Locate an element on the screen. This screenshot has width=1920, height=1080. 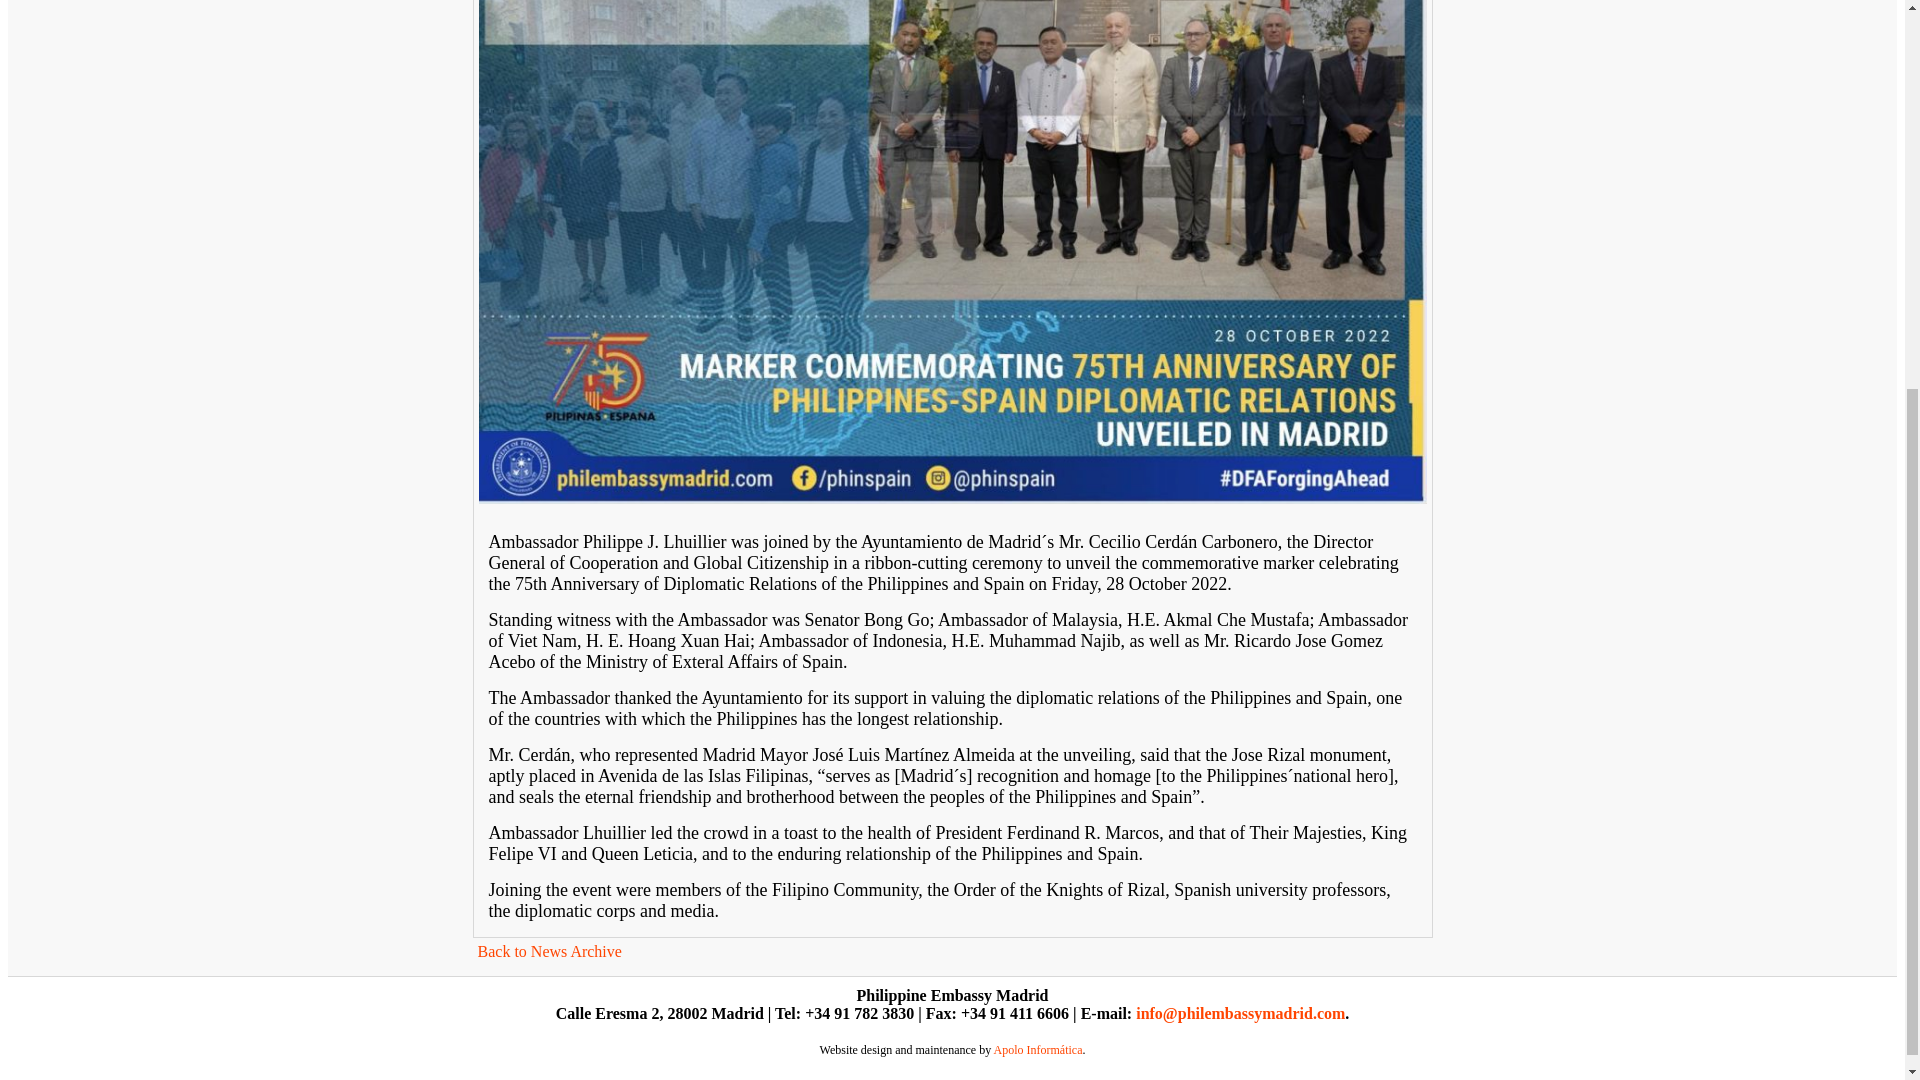
Back to News Archive is located at coordinates (550, 951).